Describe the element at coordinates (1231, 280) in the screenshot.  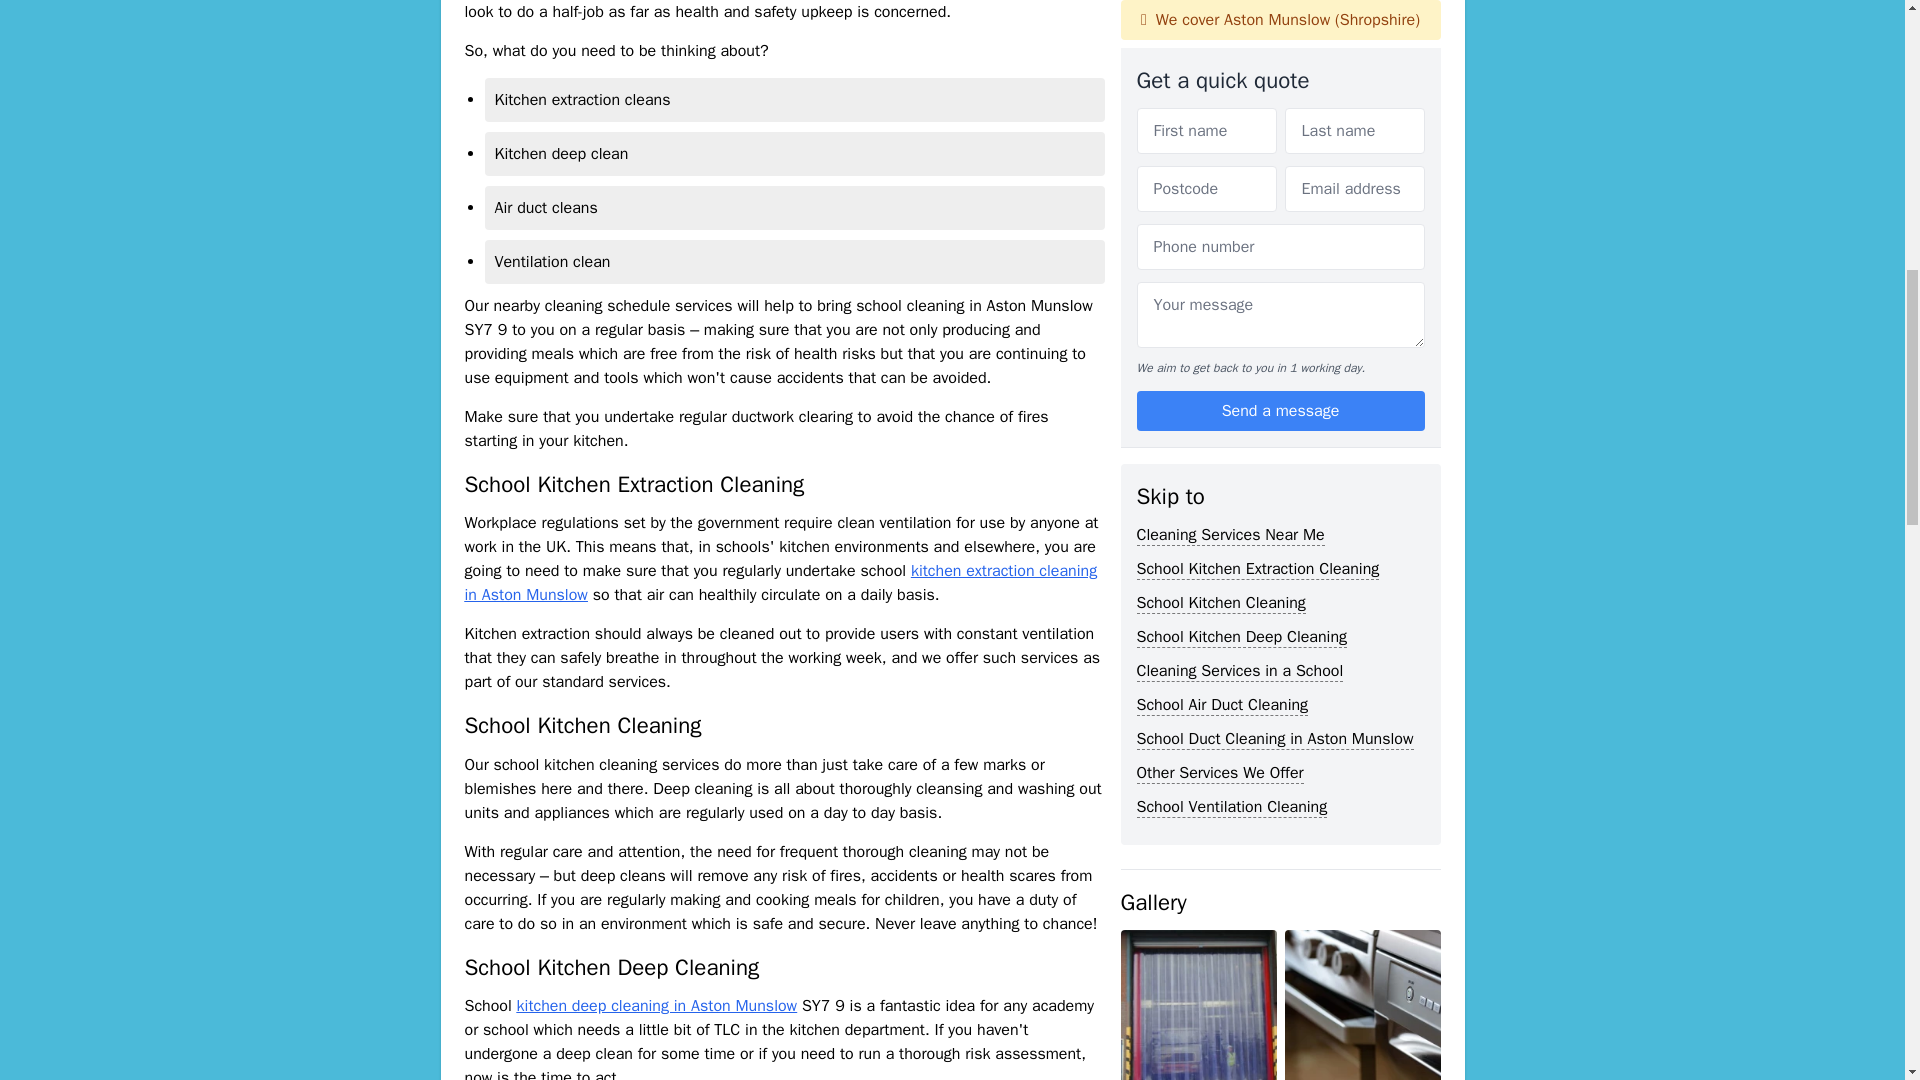
I see `School Ventilation Cleaning` at that location.